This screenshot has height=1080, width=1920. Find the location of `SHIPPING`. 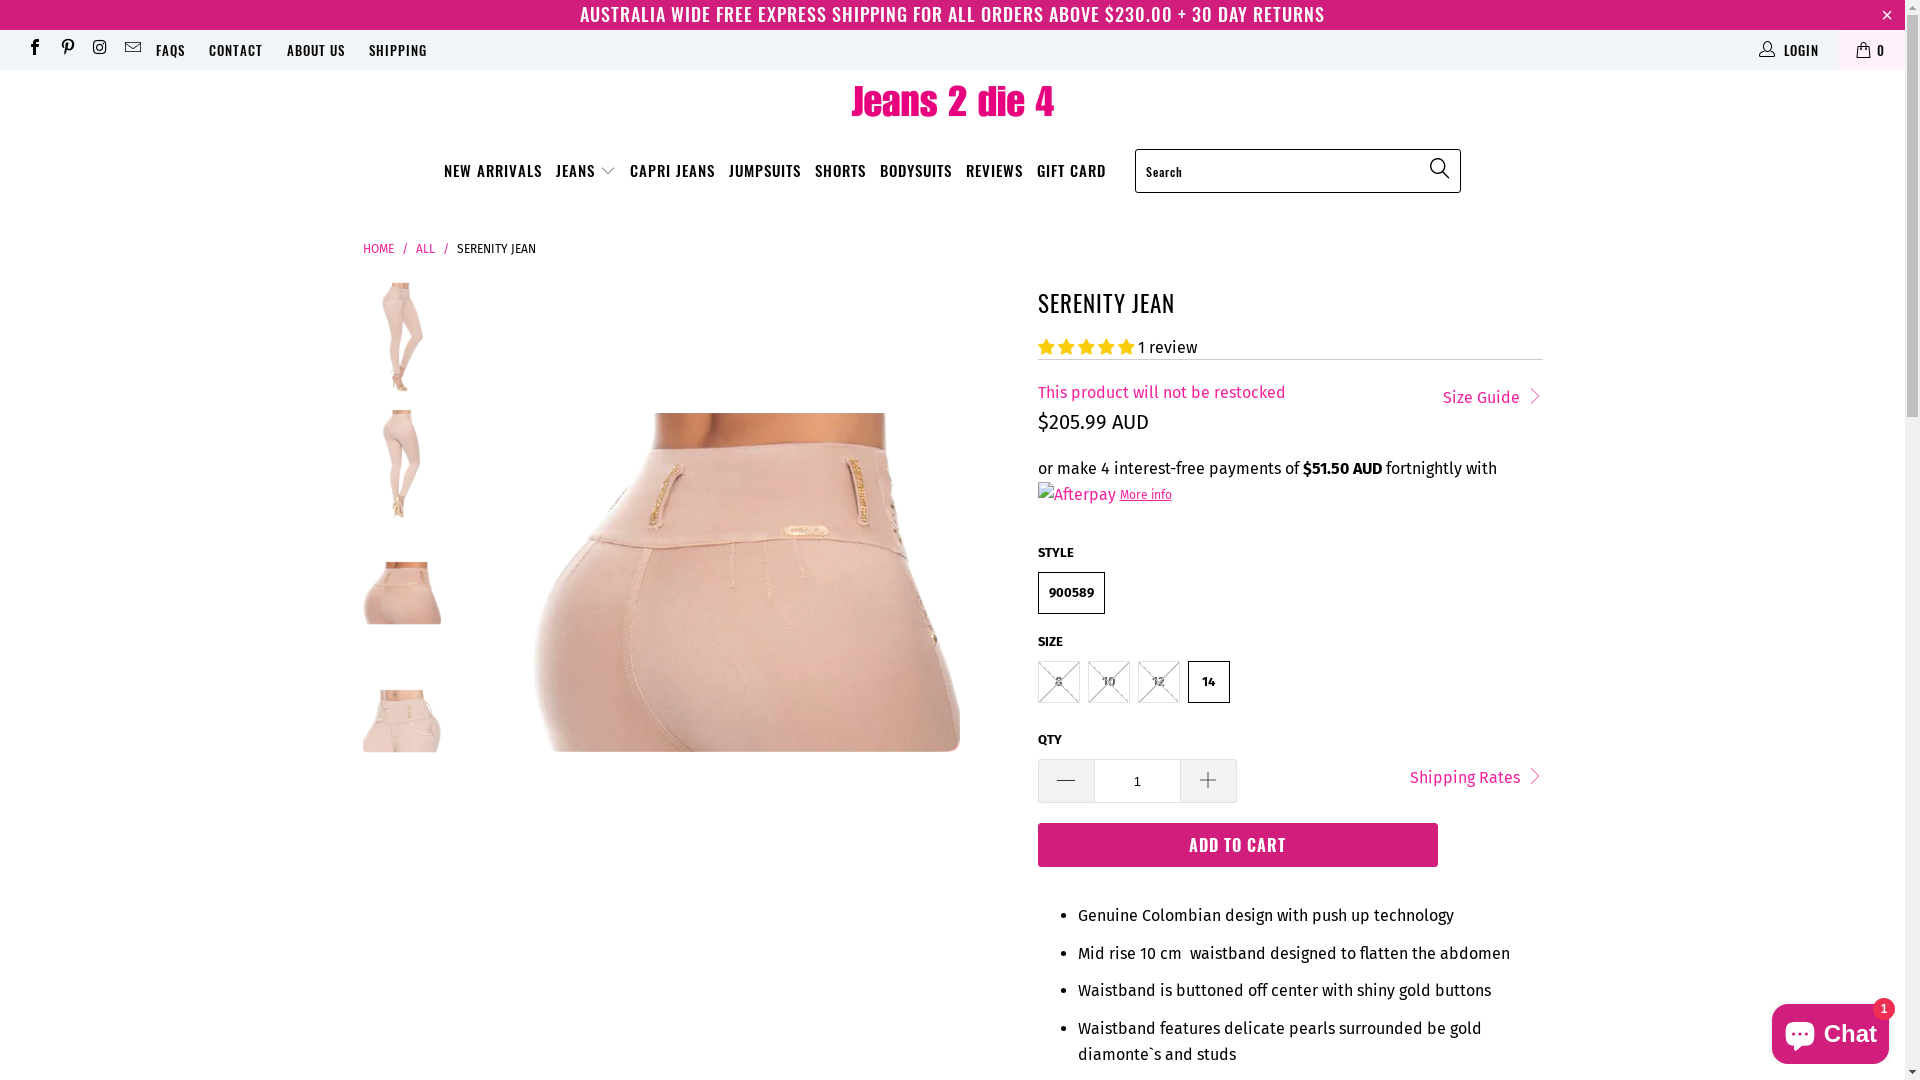

SHIPPING is located at coordinates (398, 50).